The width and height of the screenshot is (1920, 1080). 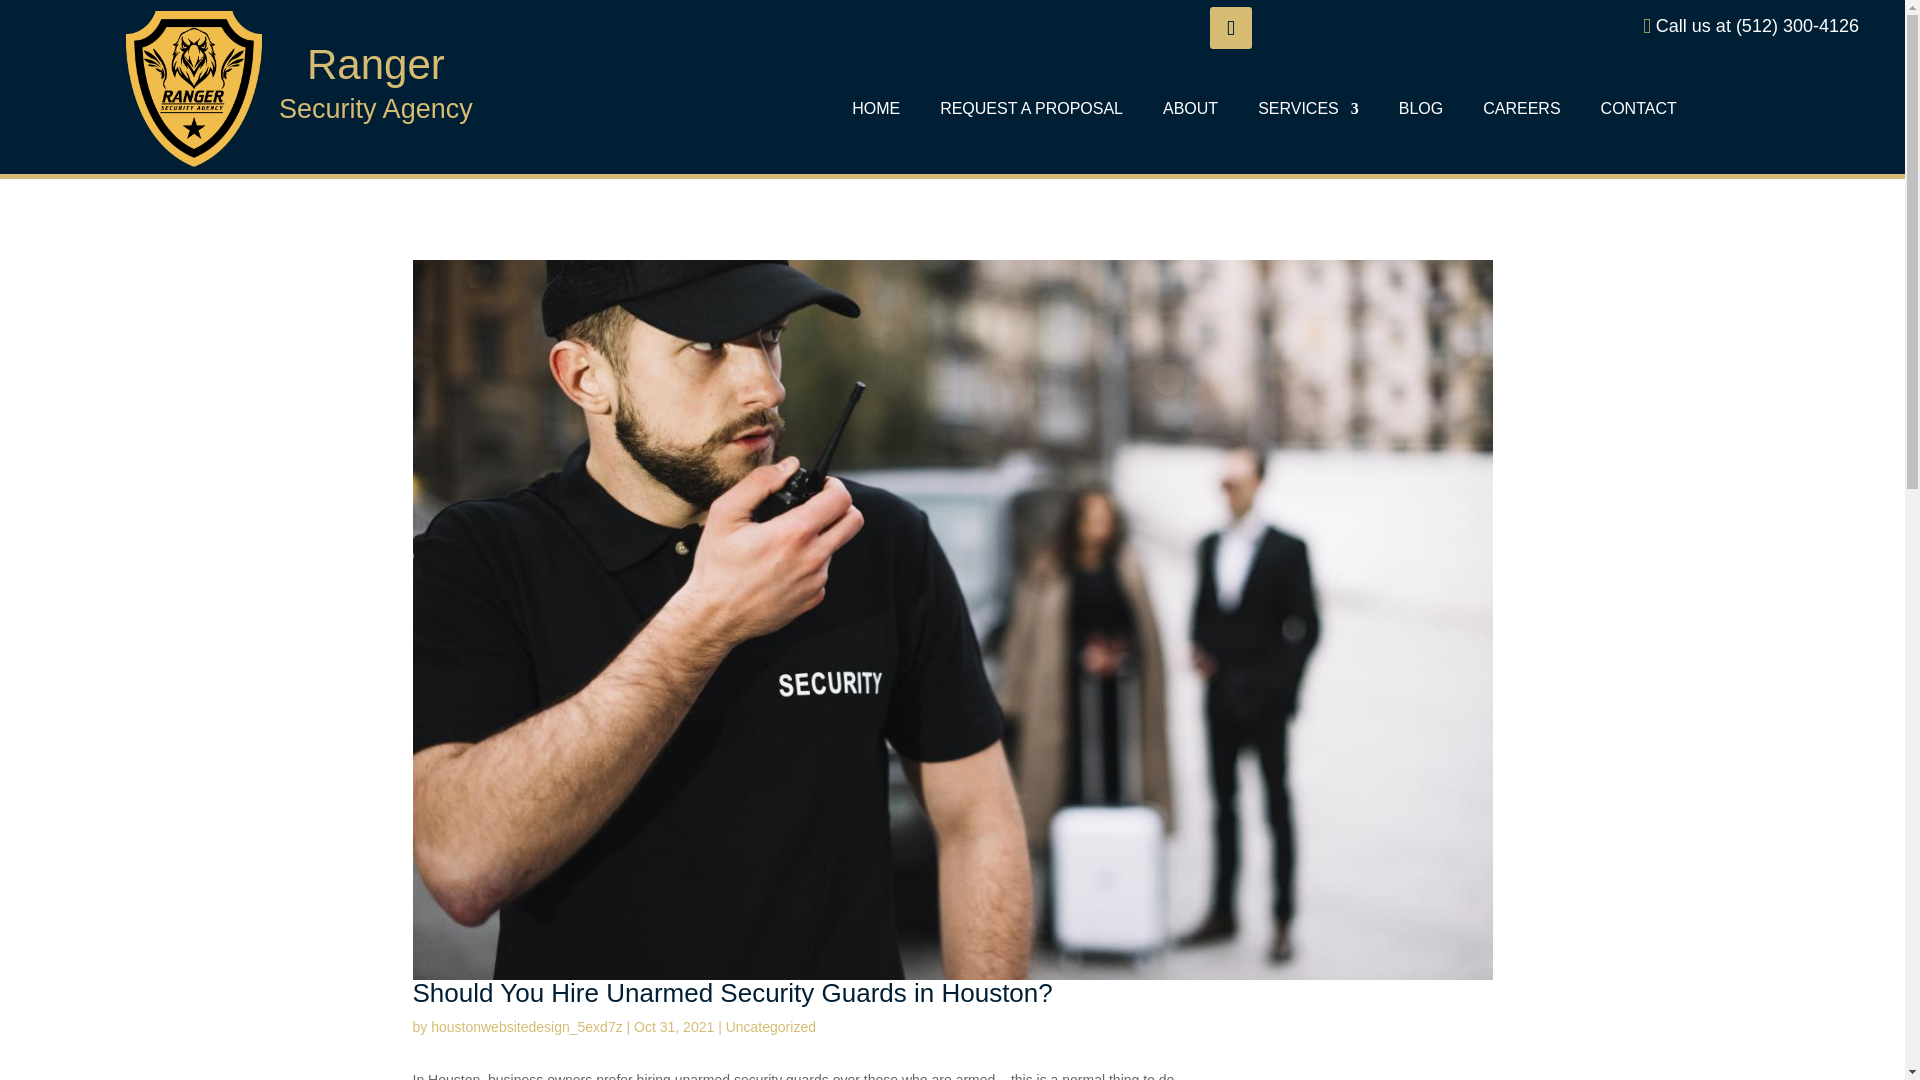 I want to click on CONTACT, so click(x=1638, y=112).